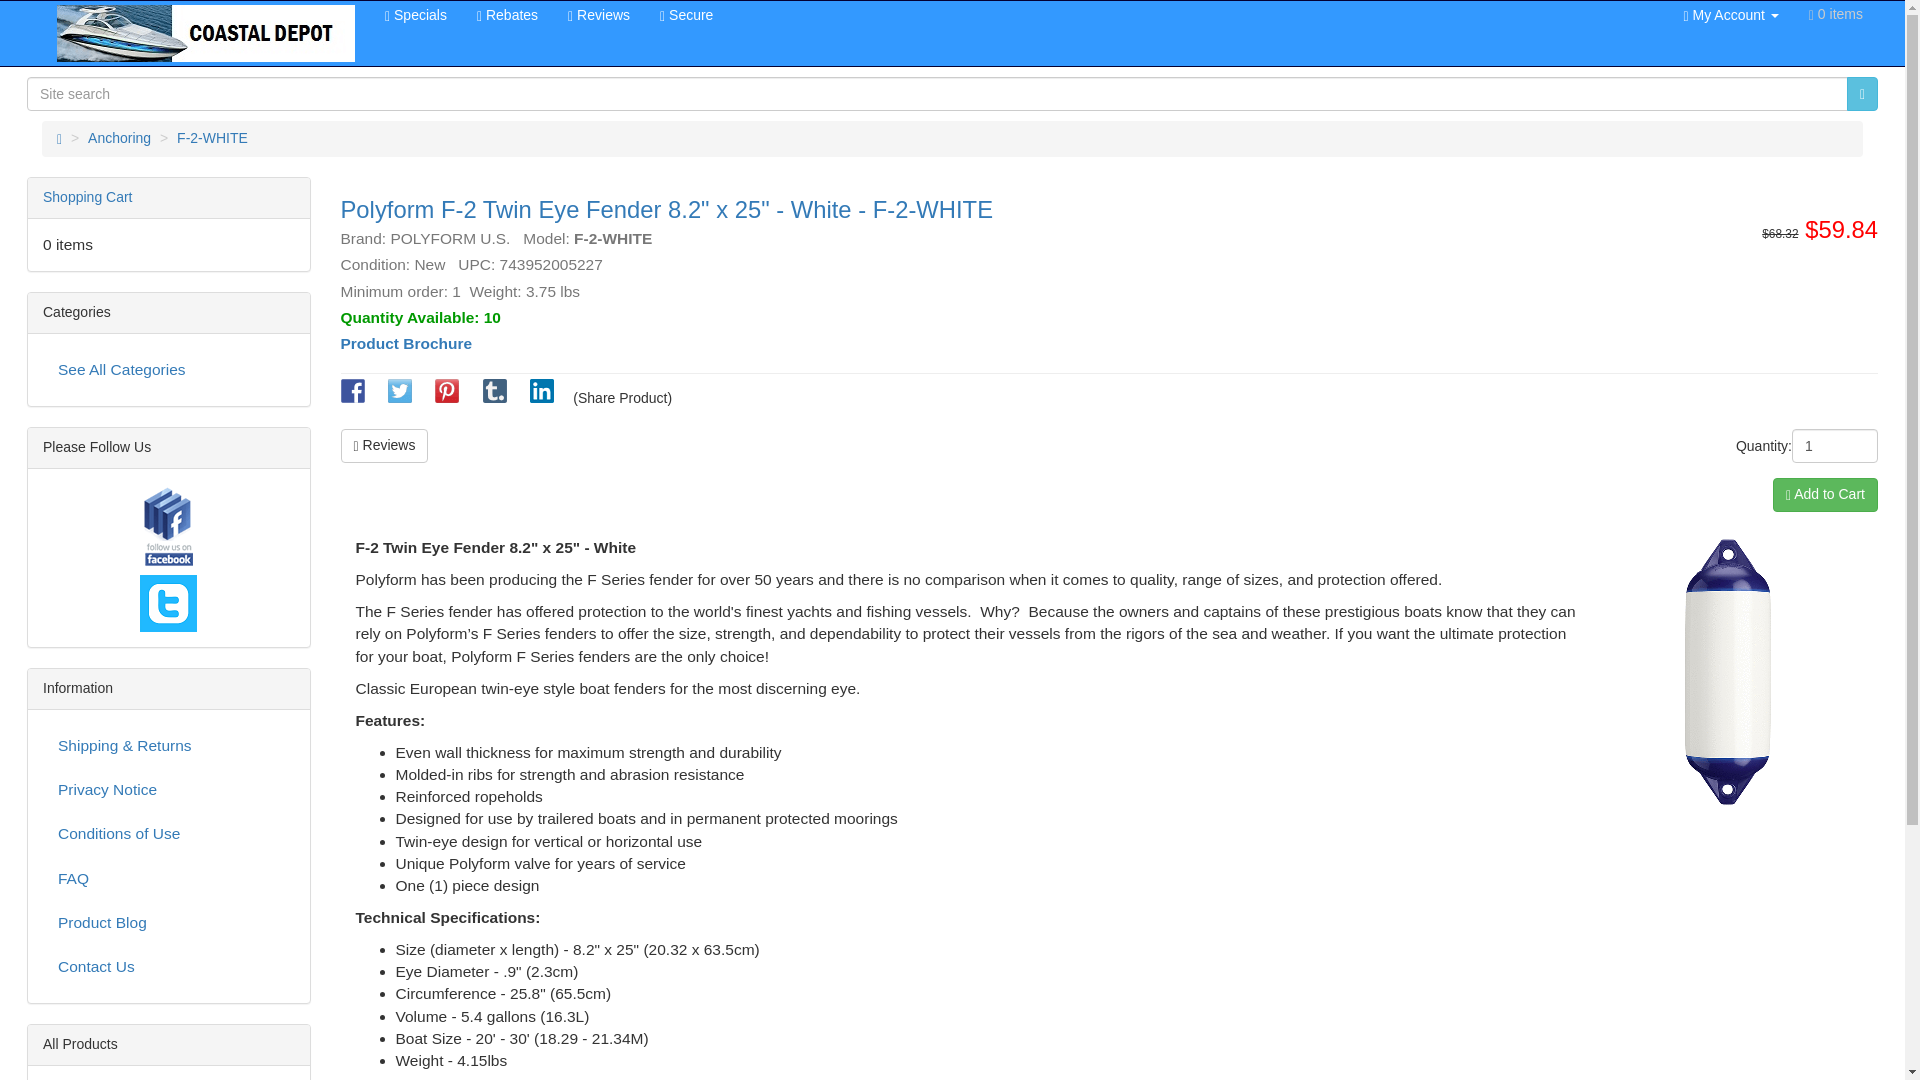  Describe the element at coordinates (168, 602) in the screenshot. I see `Twitter` at that location.